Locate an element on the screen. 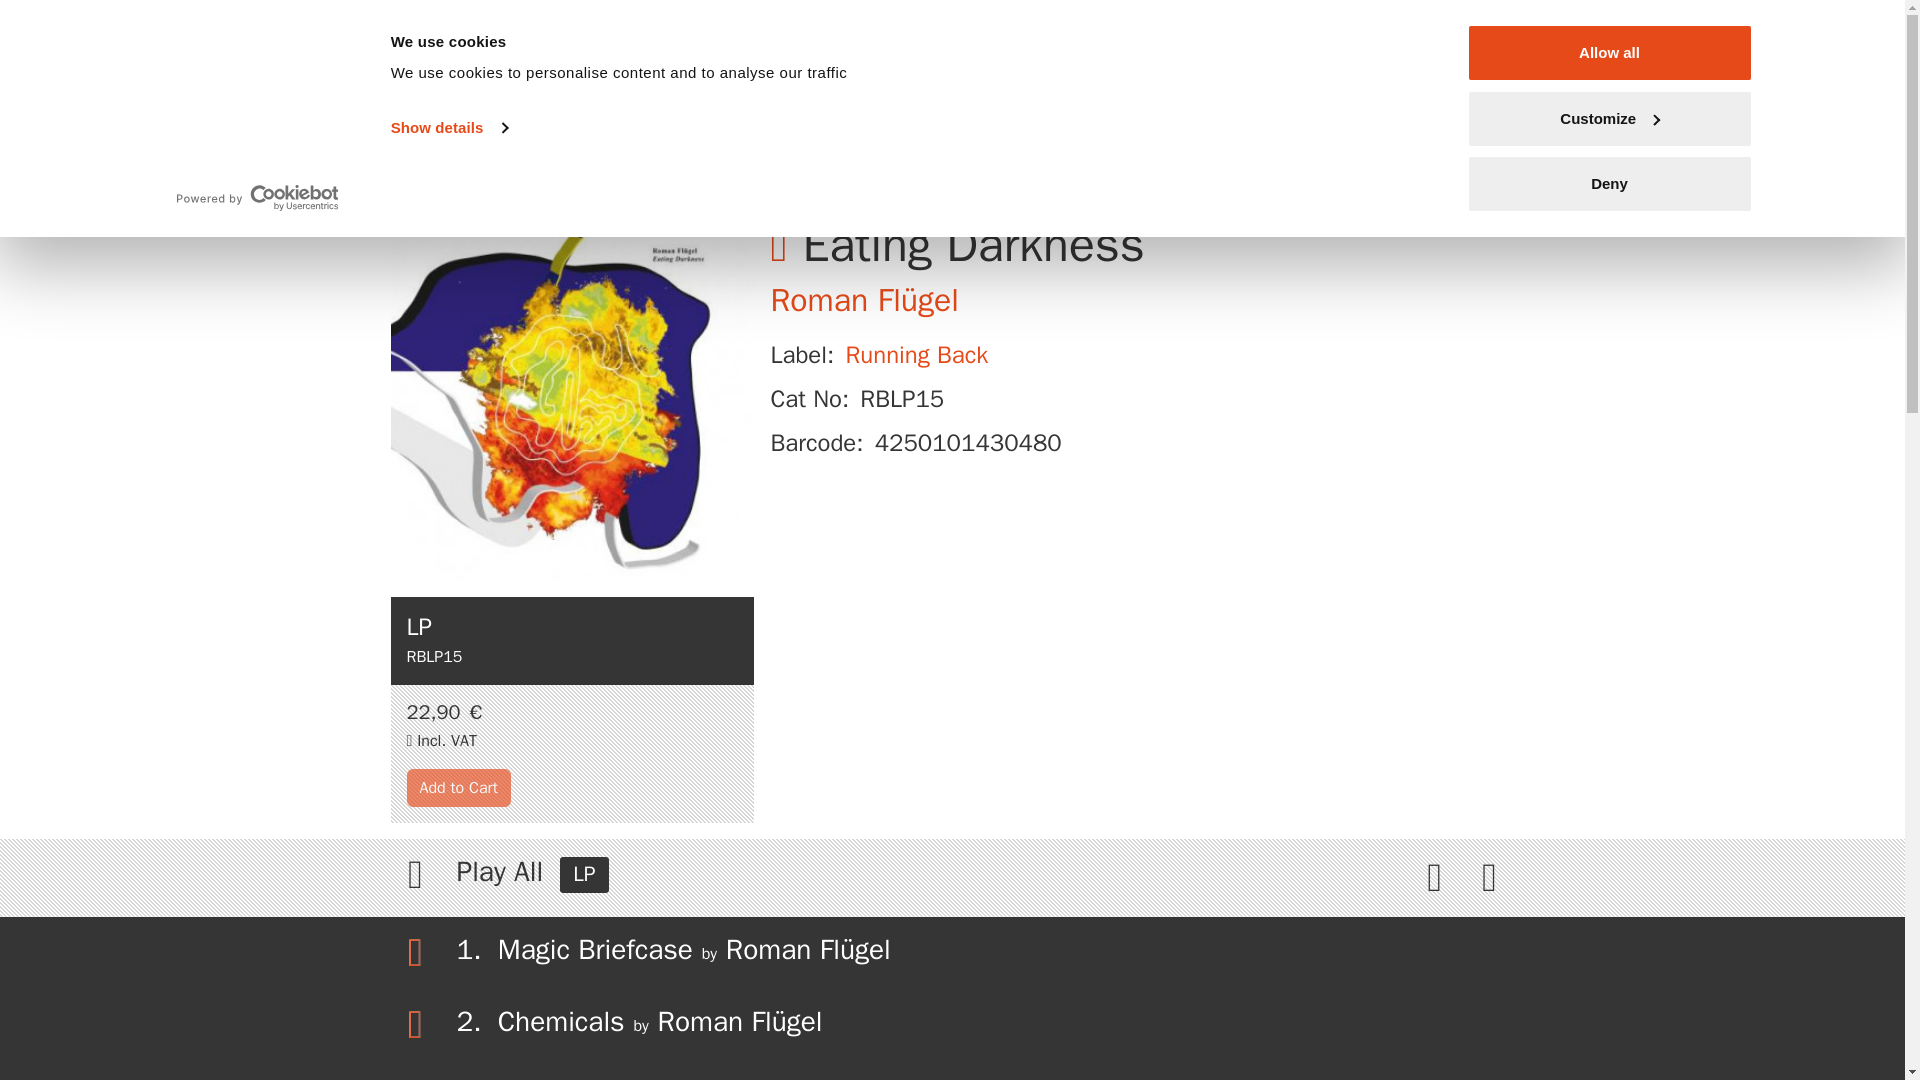 The width and height of the screenshot is (1920, 1080). Log in is located at coordinates (1473, 103).